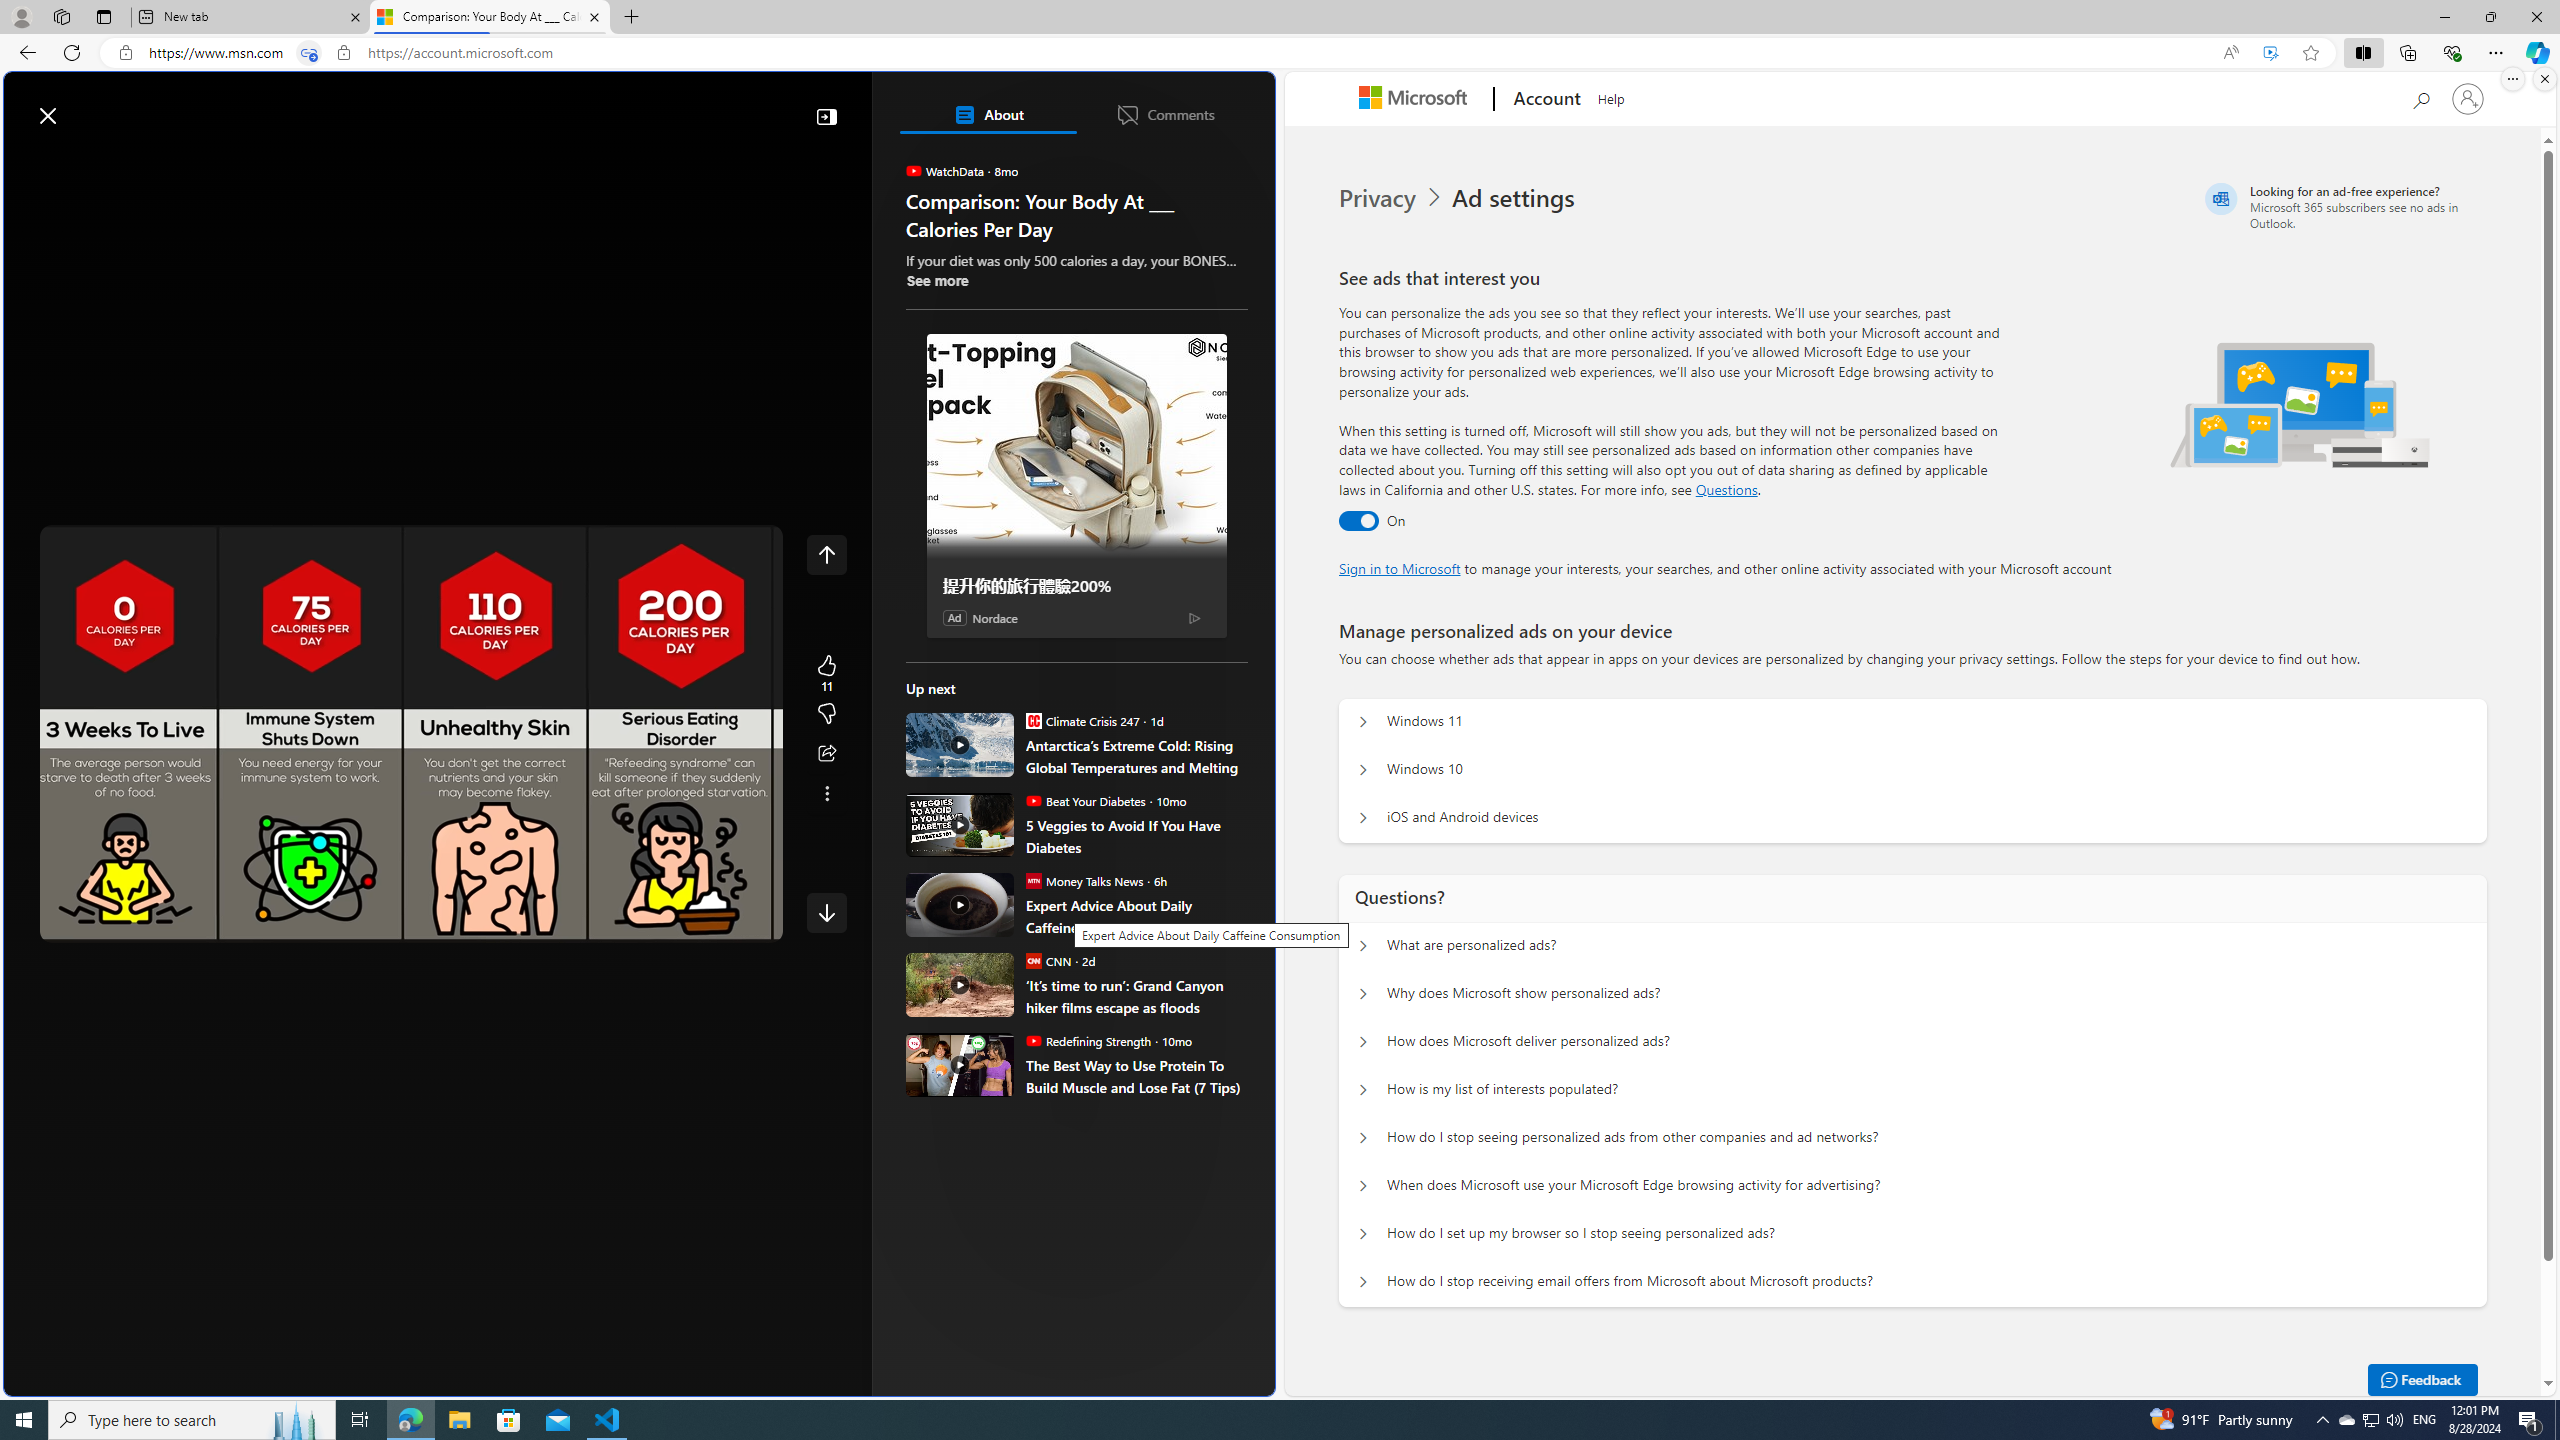  Describe the element at coordinates (826, 754) in the screenshot. I see `Share this story` at that location.